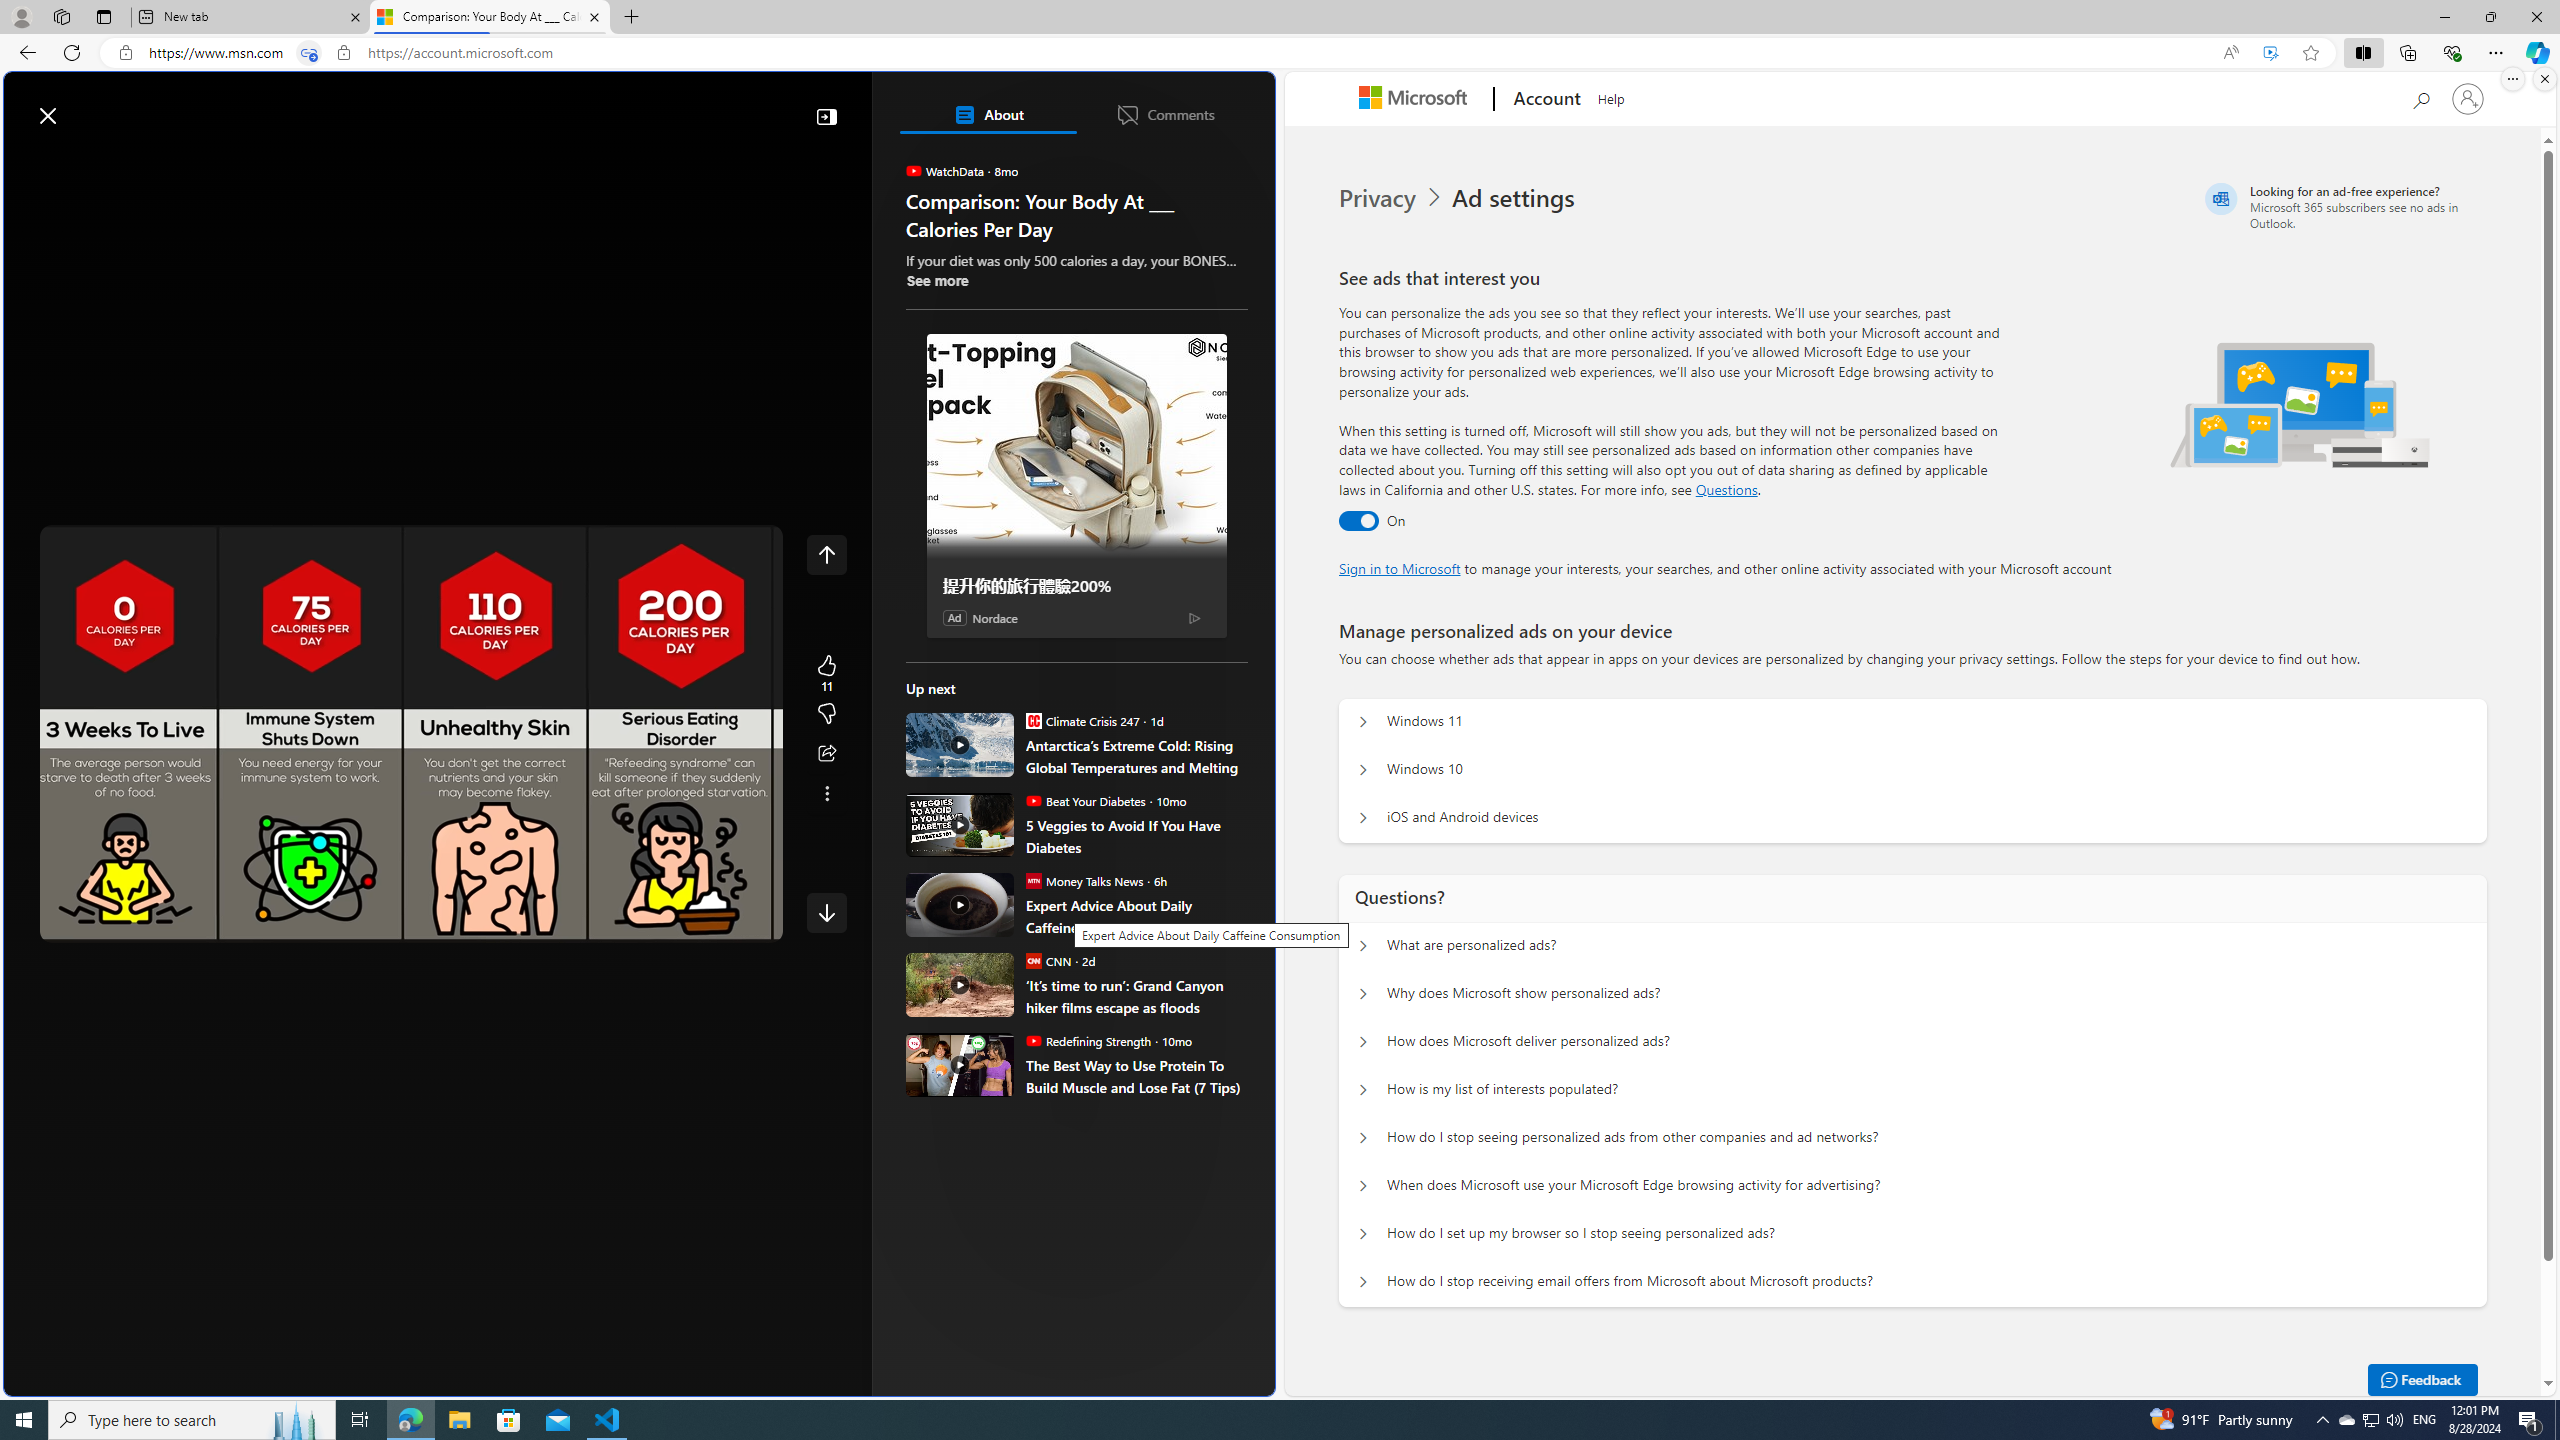  Describe the element at coordinates (826, 754) in the screenshot. I see `Share this story` at that location.